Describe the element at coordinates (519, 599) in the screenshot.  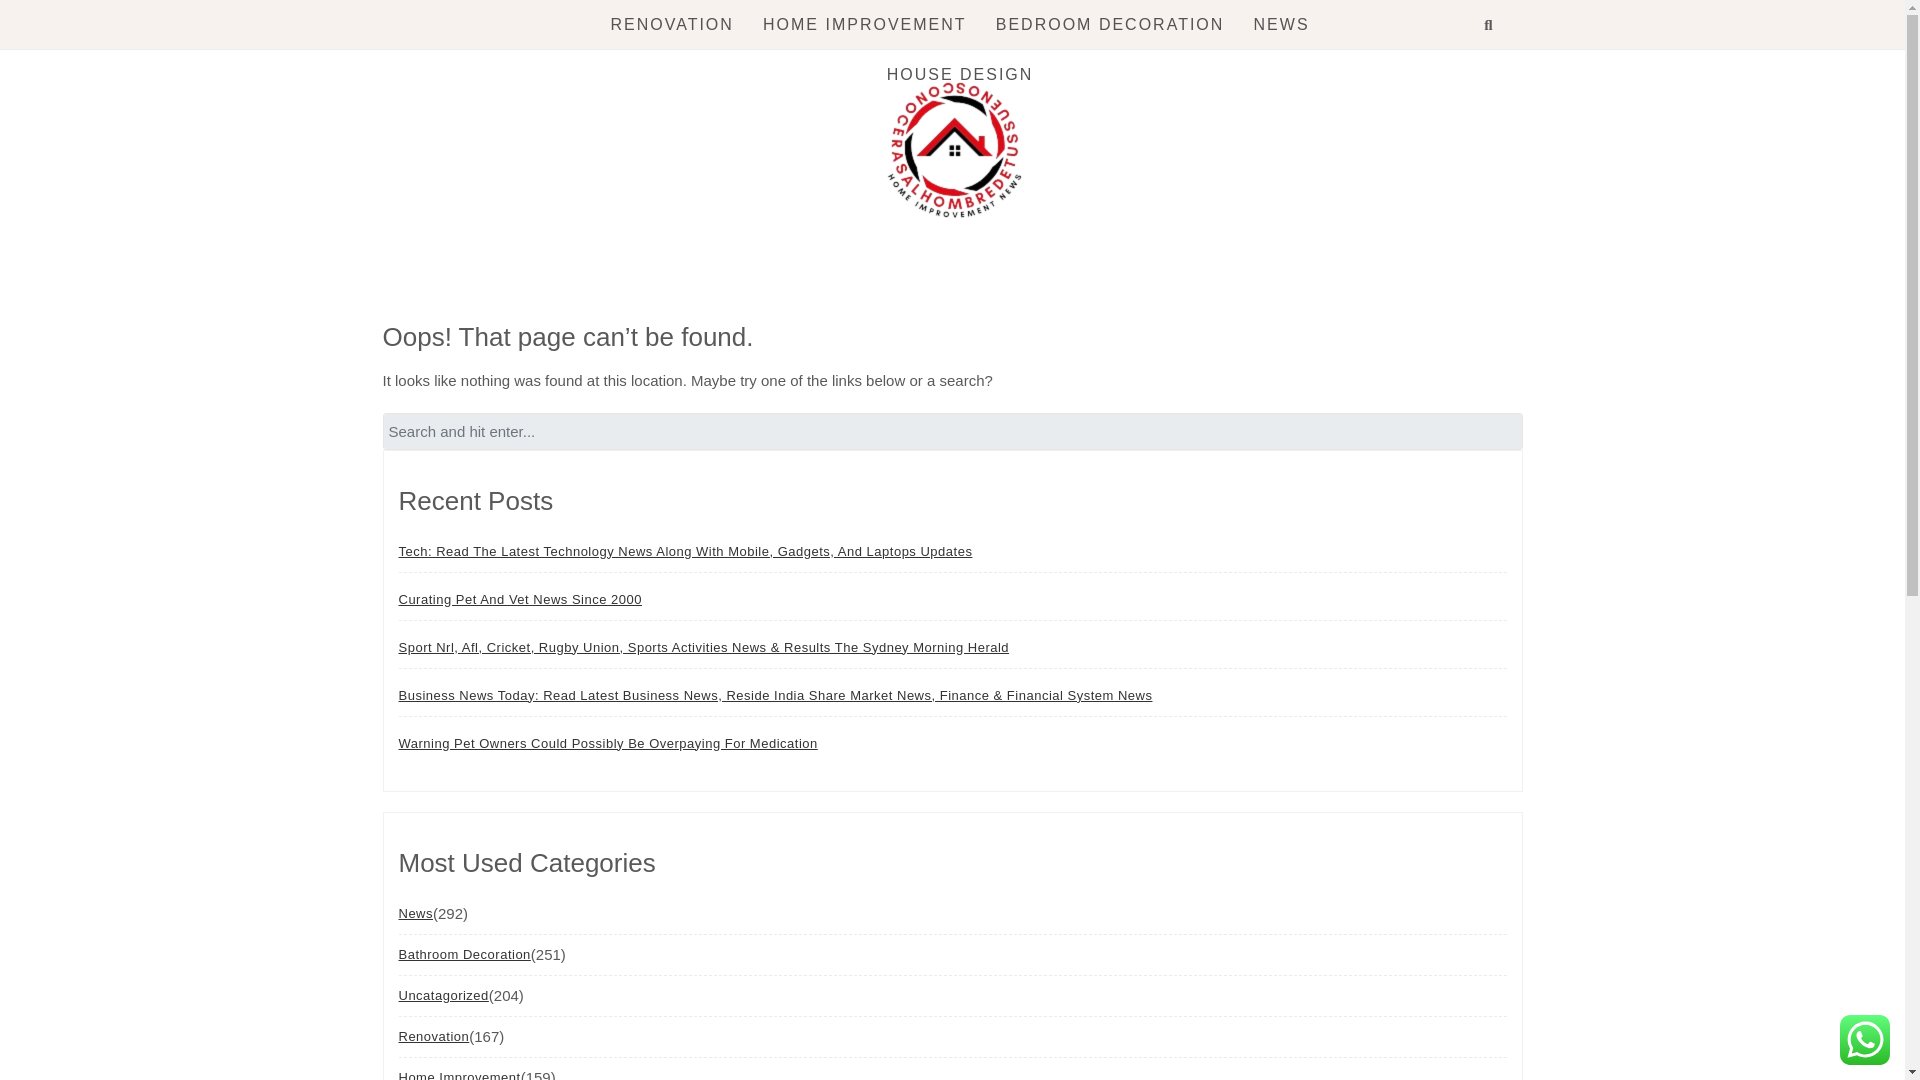
I see `Curating Pet And Vet News Since 2000` at that location.